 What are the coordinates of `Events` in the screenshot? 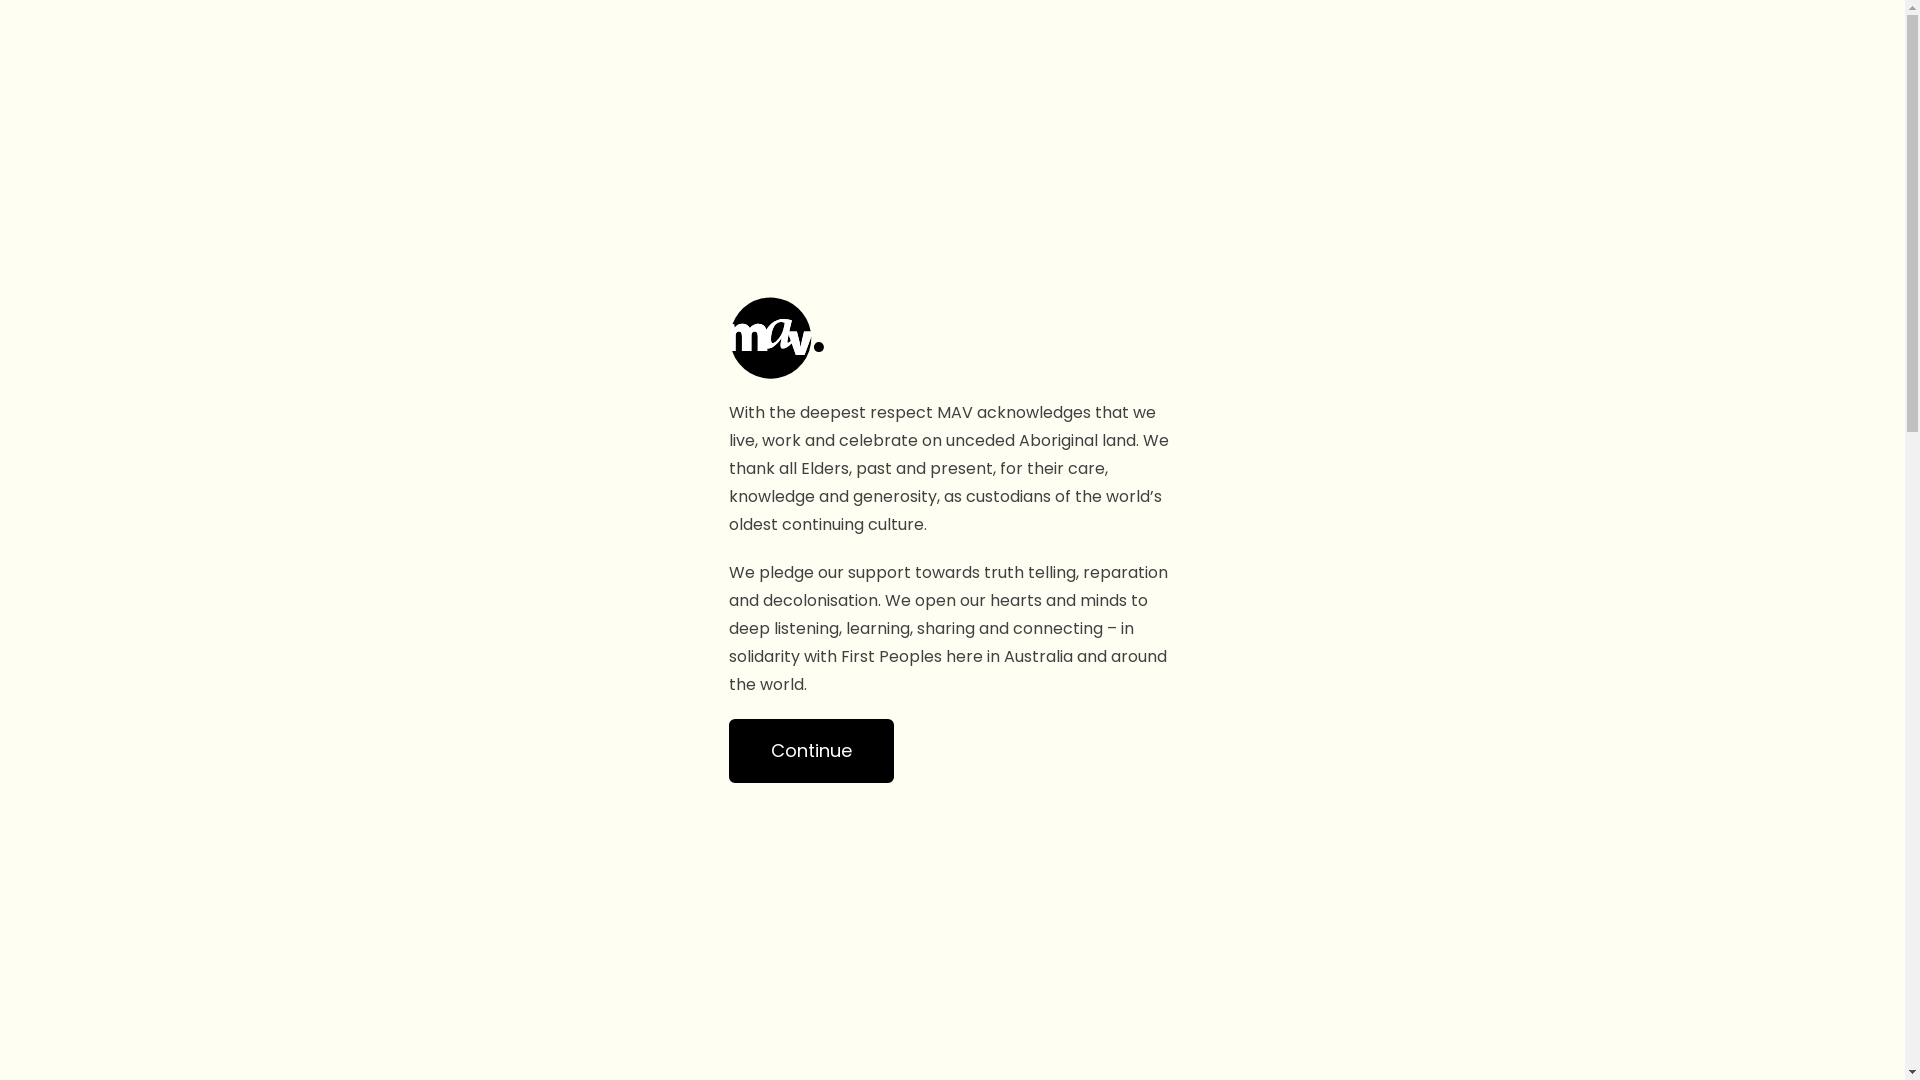 It's located at (1504, 43).